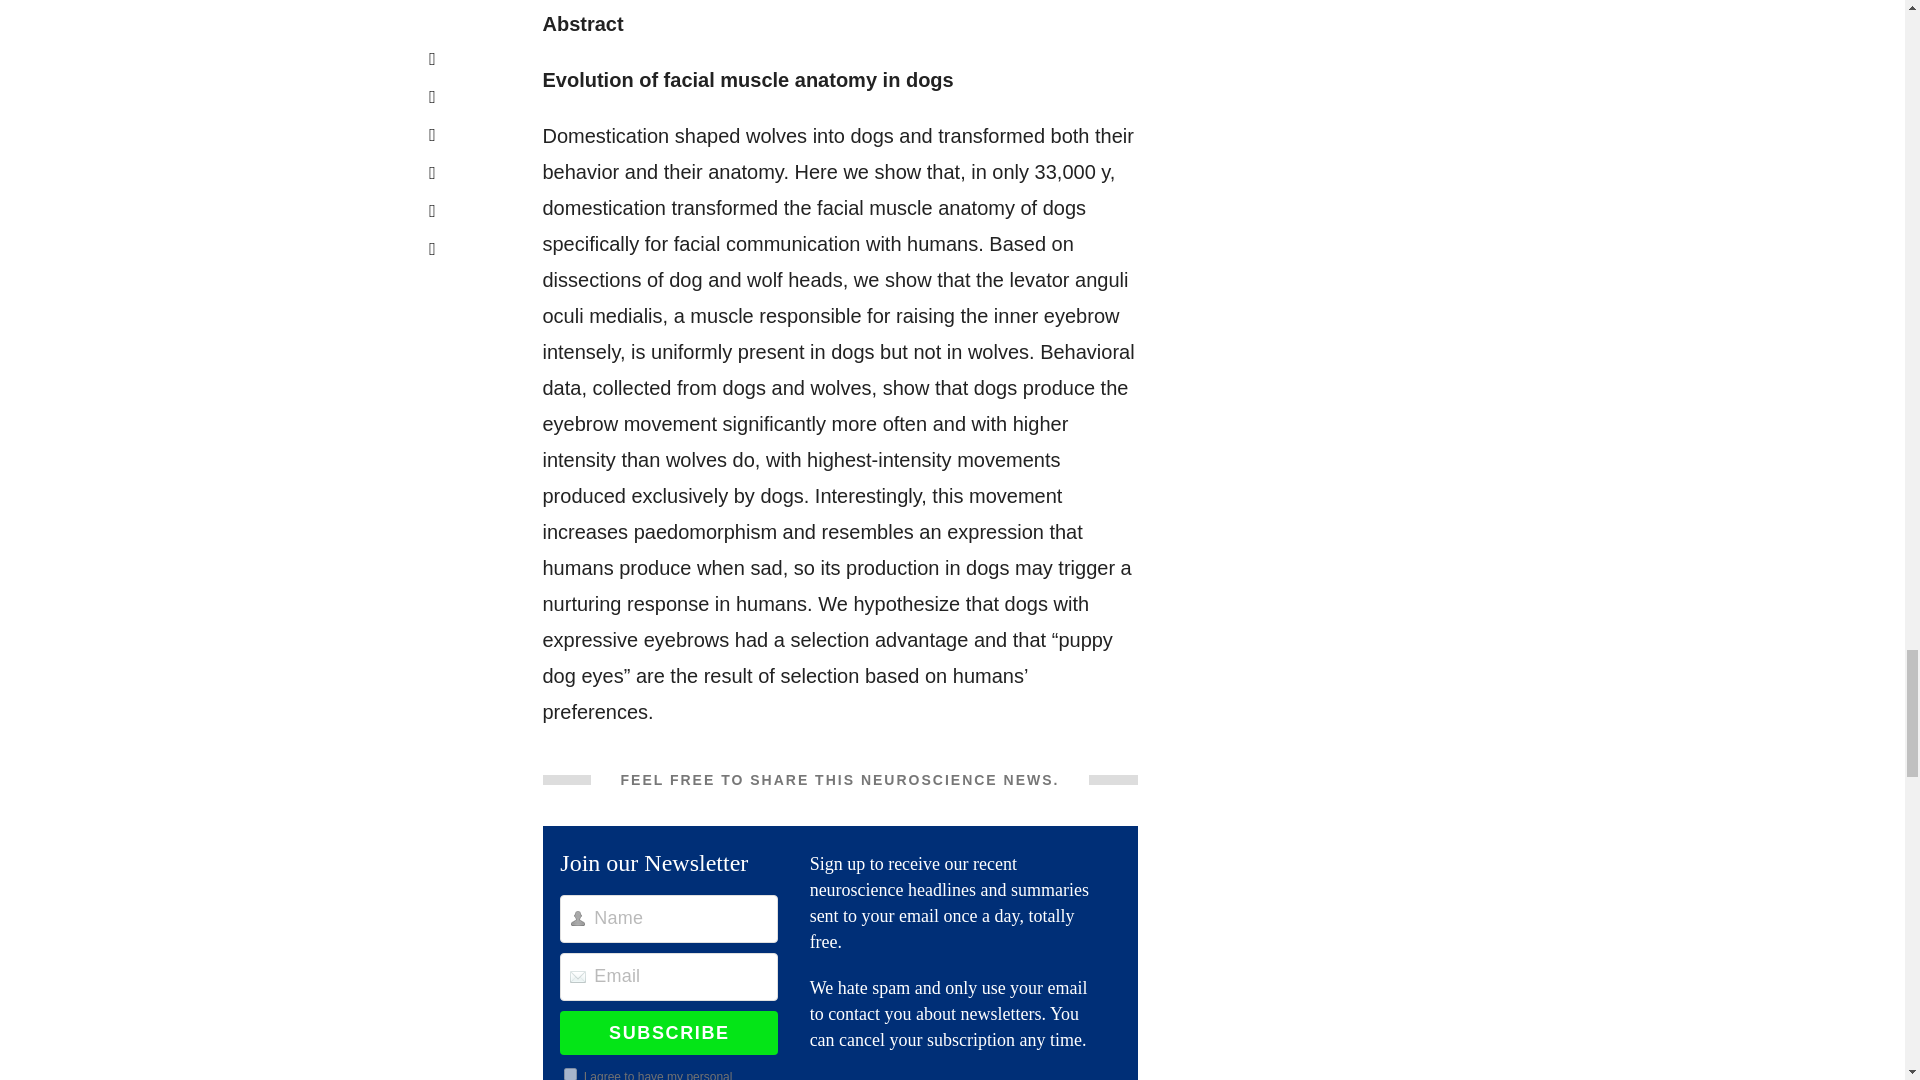 The height and width of the screenshot is (1080, 1920). I want to click on on, so click(570, 1074).